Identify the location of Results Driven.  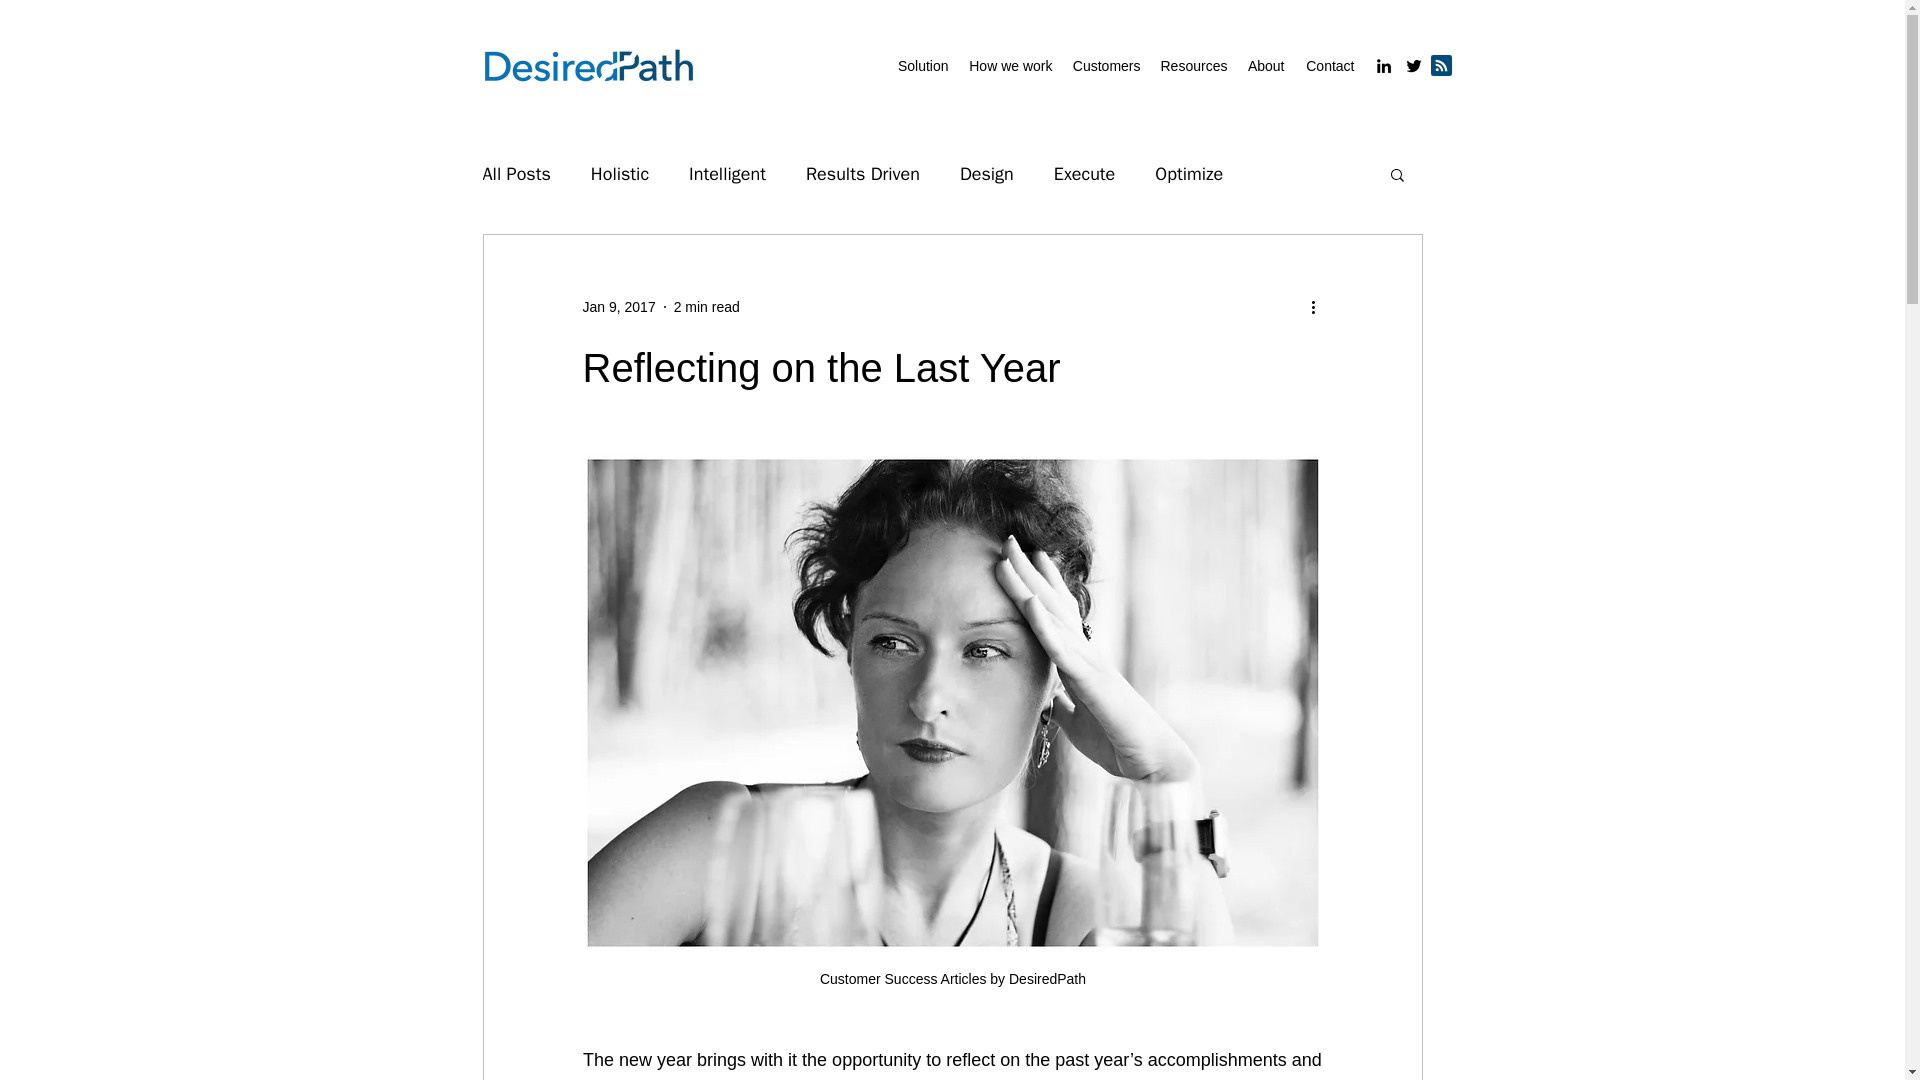
(862, 174).